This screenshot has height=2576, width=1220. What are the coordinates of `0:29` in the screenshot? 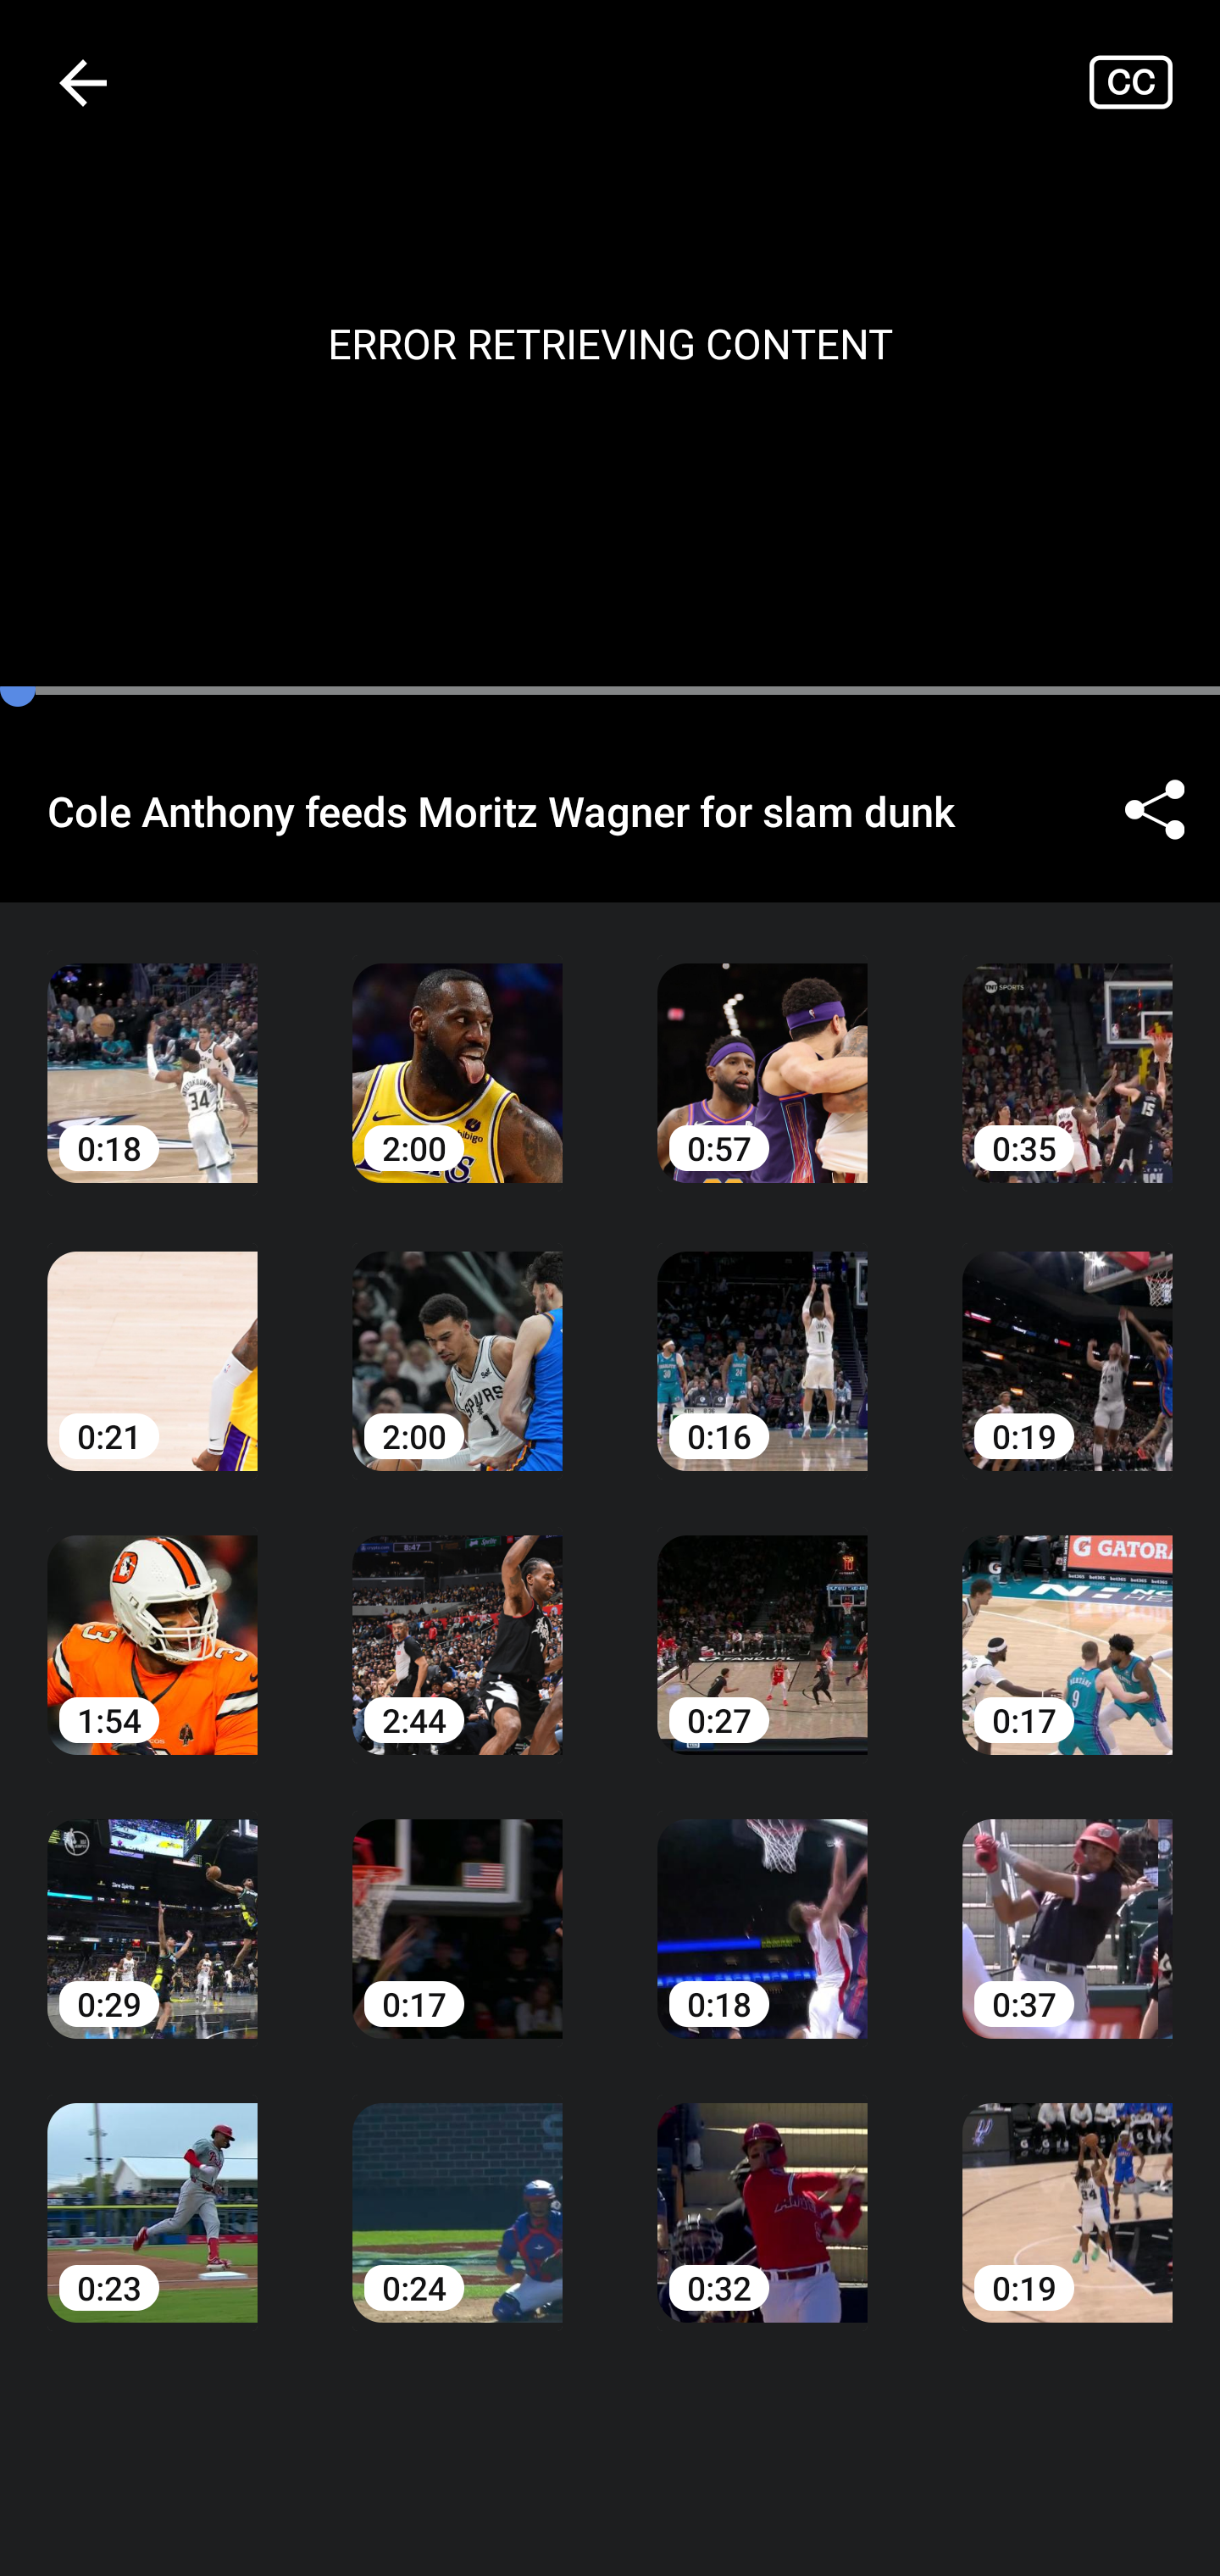 It's located at (152, 1906).